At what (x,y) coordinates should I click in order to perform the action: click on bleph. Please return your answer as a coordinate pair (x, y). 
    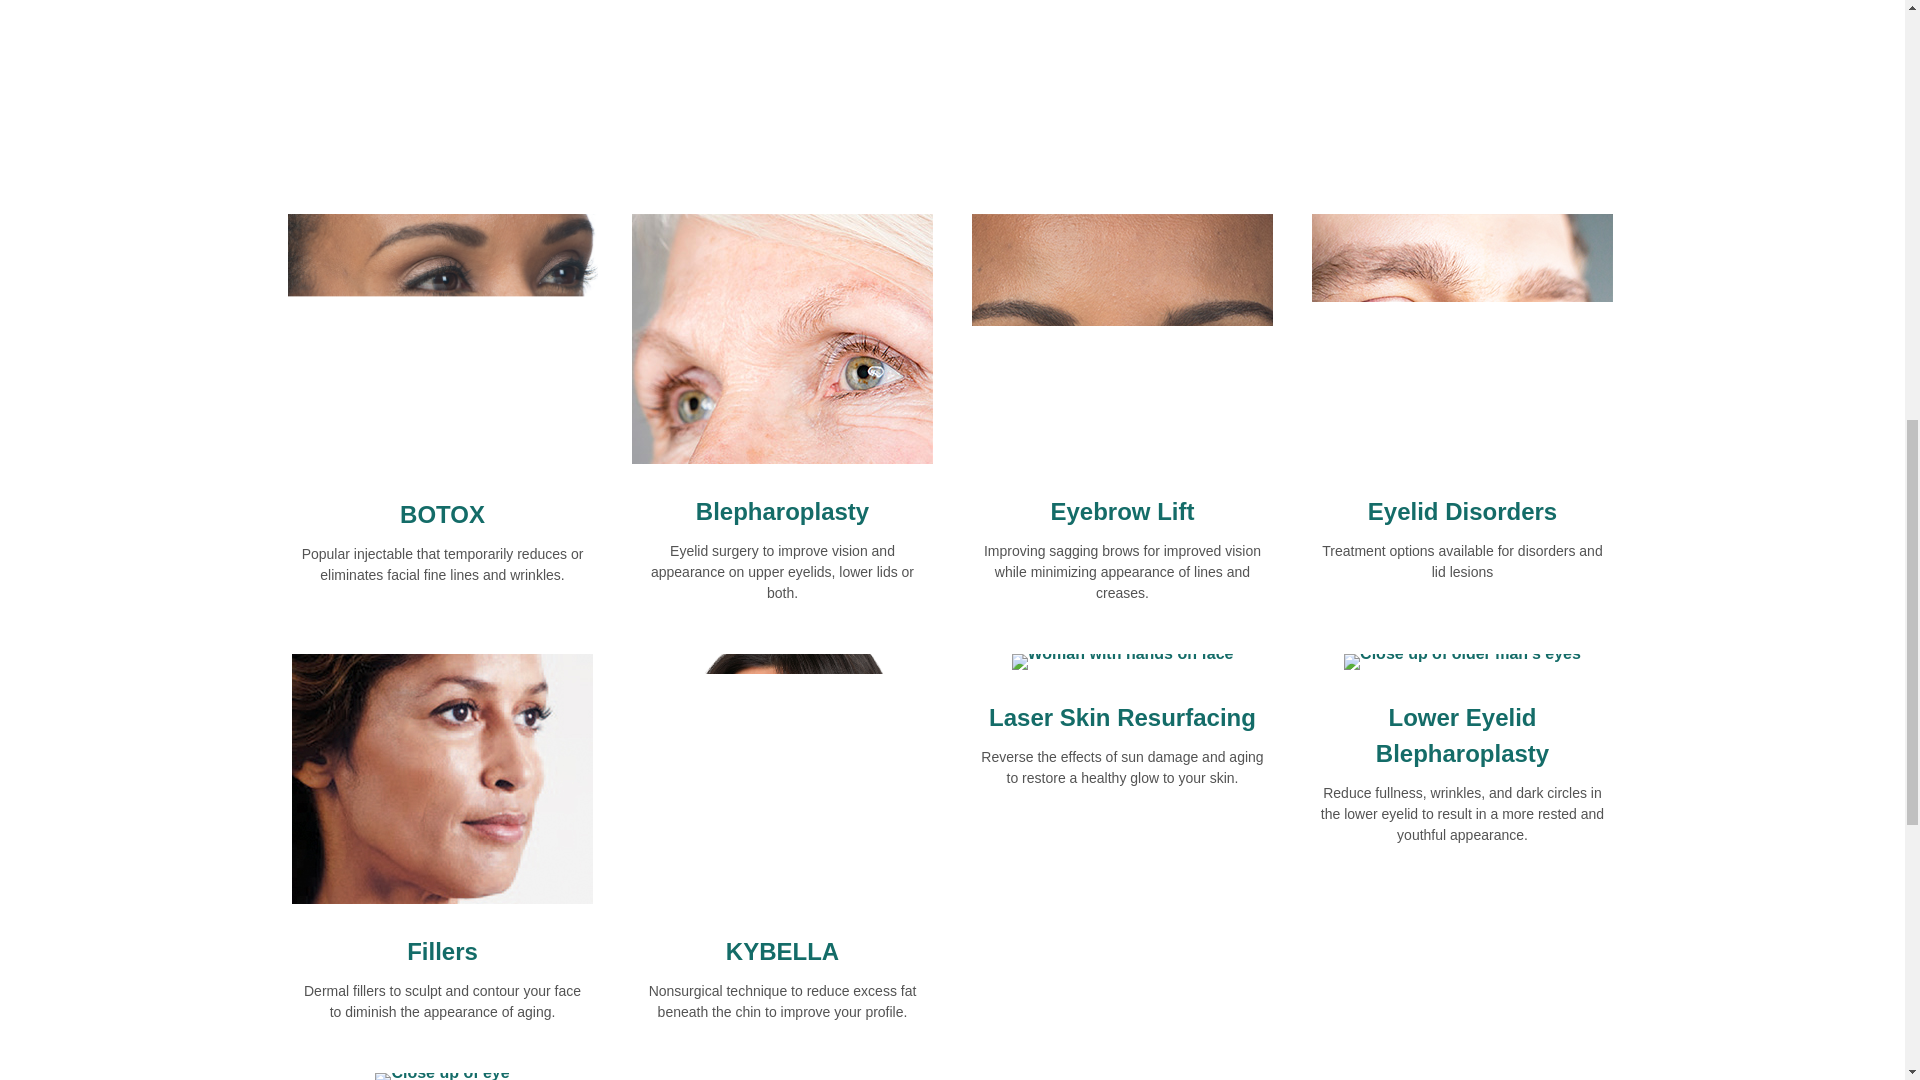
    Looking at the image, I should click on (1462, 662).